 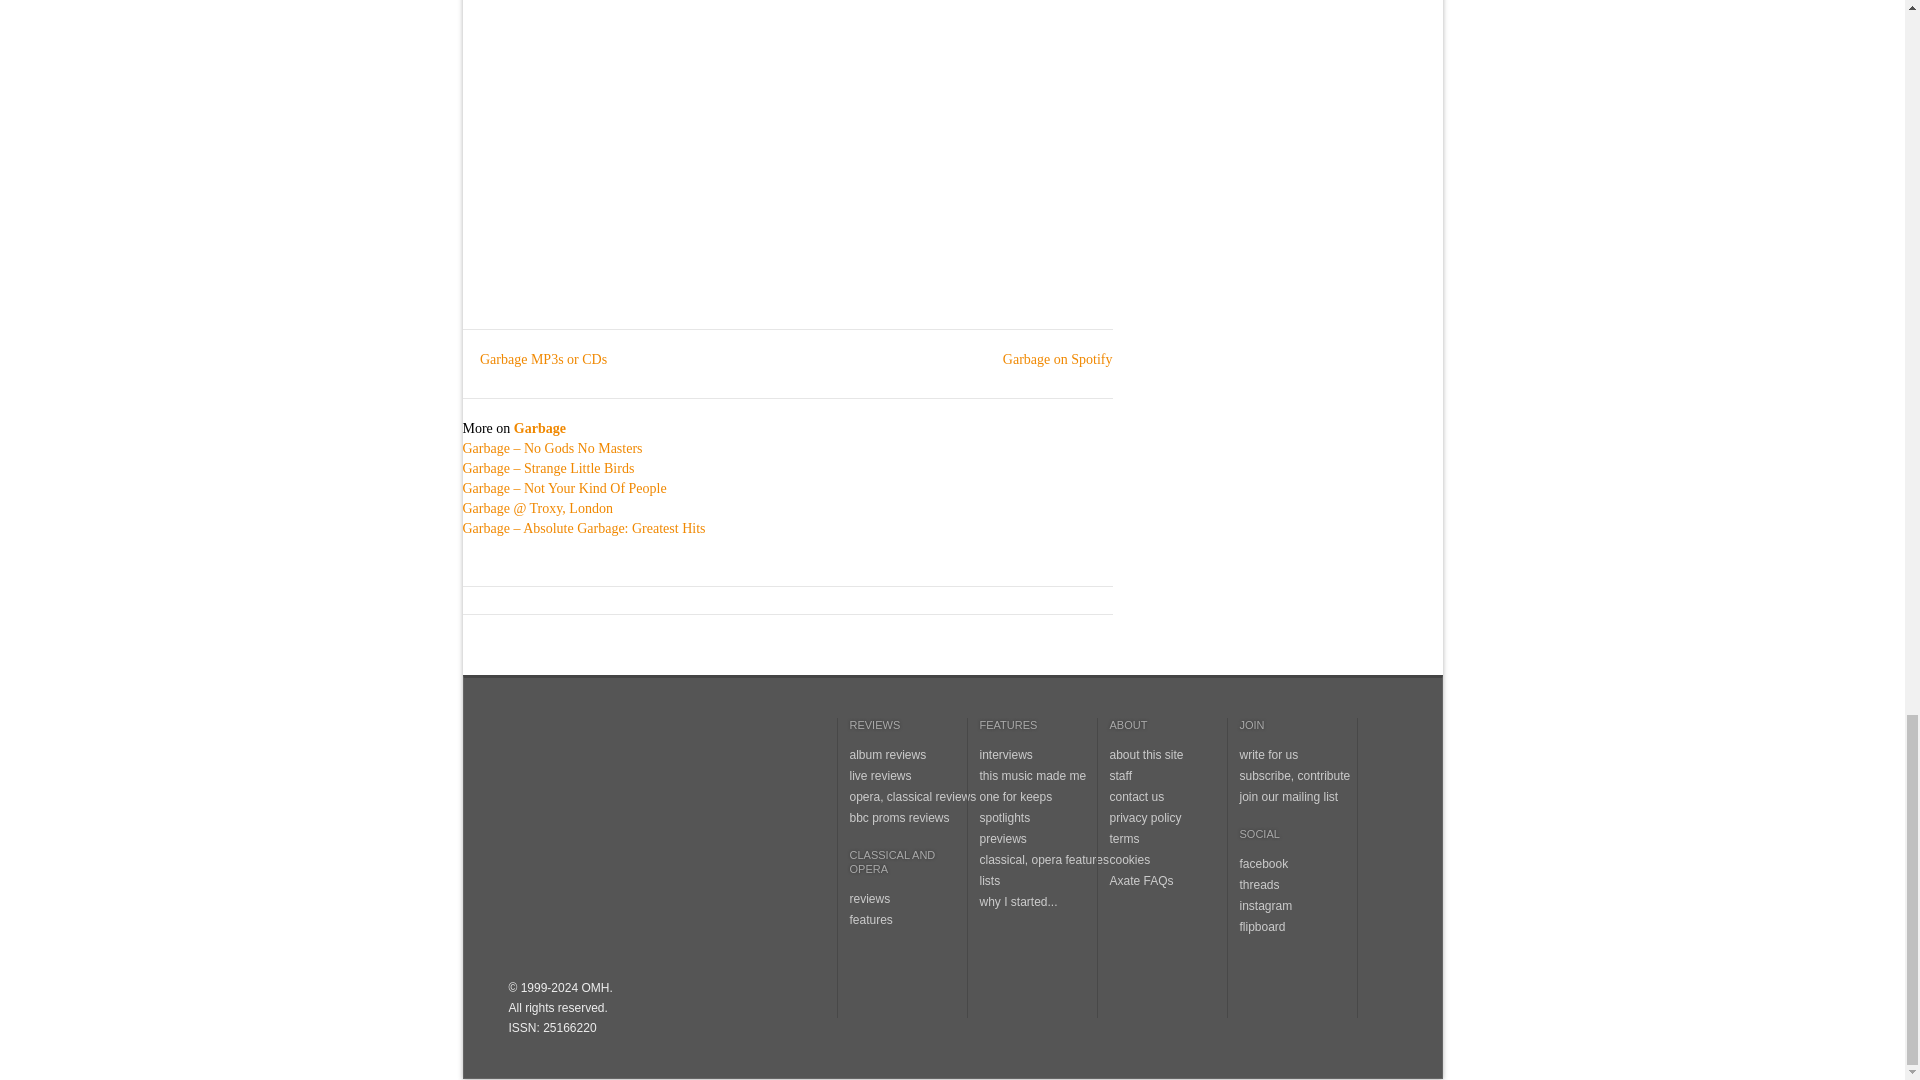 What do you see at coordinates (1048, 360) in the screenshot?
I see `Garbage on Spotify` at bounding box center [1048, 360].